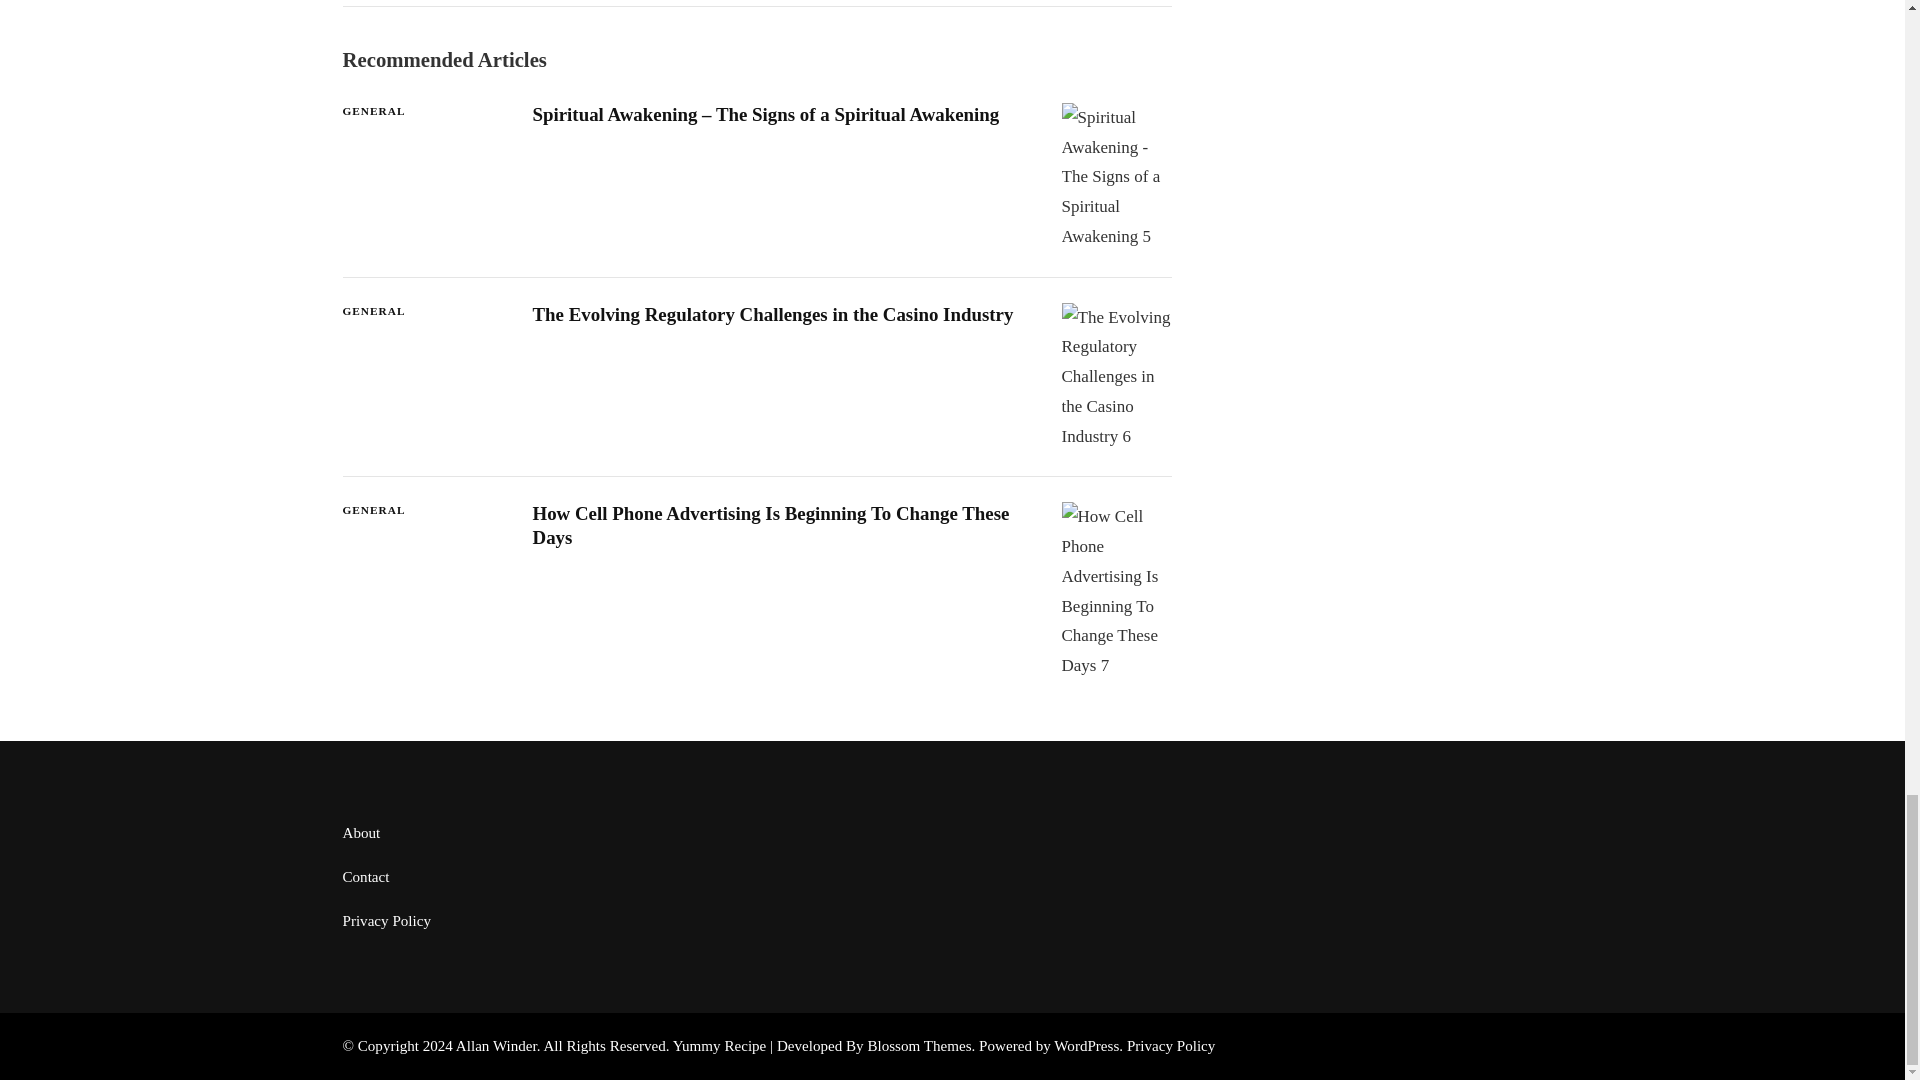  Describe the element at coordinates (772, 314) in the screenshot. I see `The Evolving Regulatory Challenges in the Casino Industry` at that location.